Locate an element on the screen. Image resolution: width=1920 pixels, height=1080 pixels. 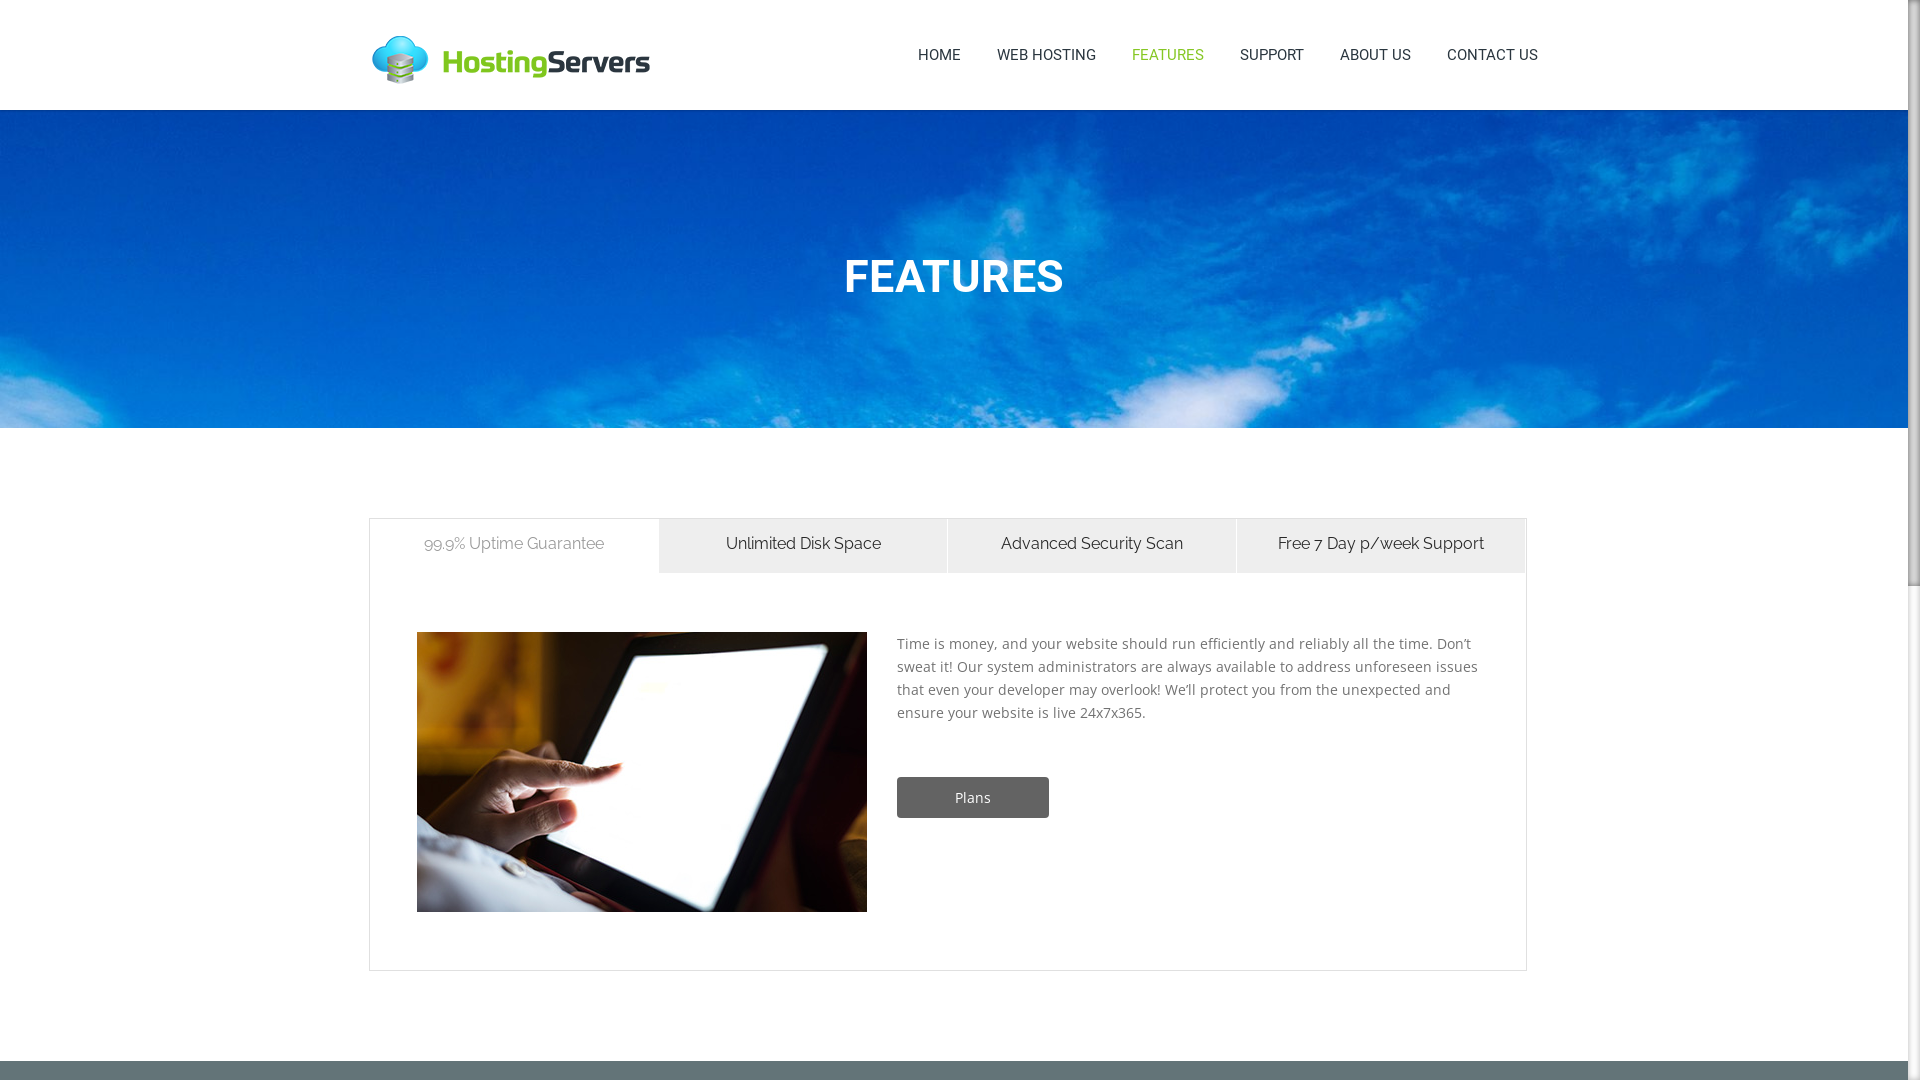
WEB HOSTING is located at coordinates (1046, 56).